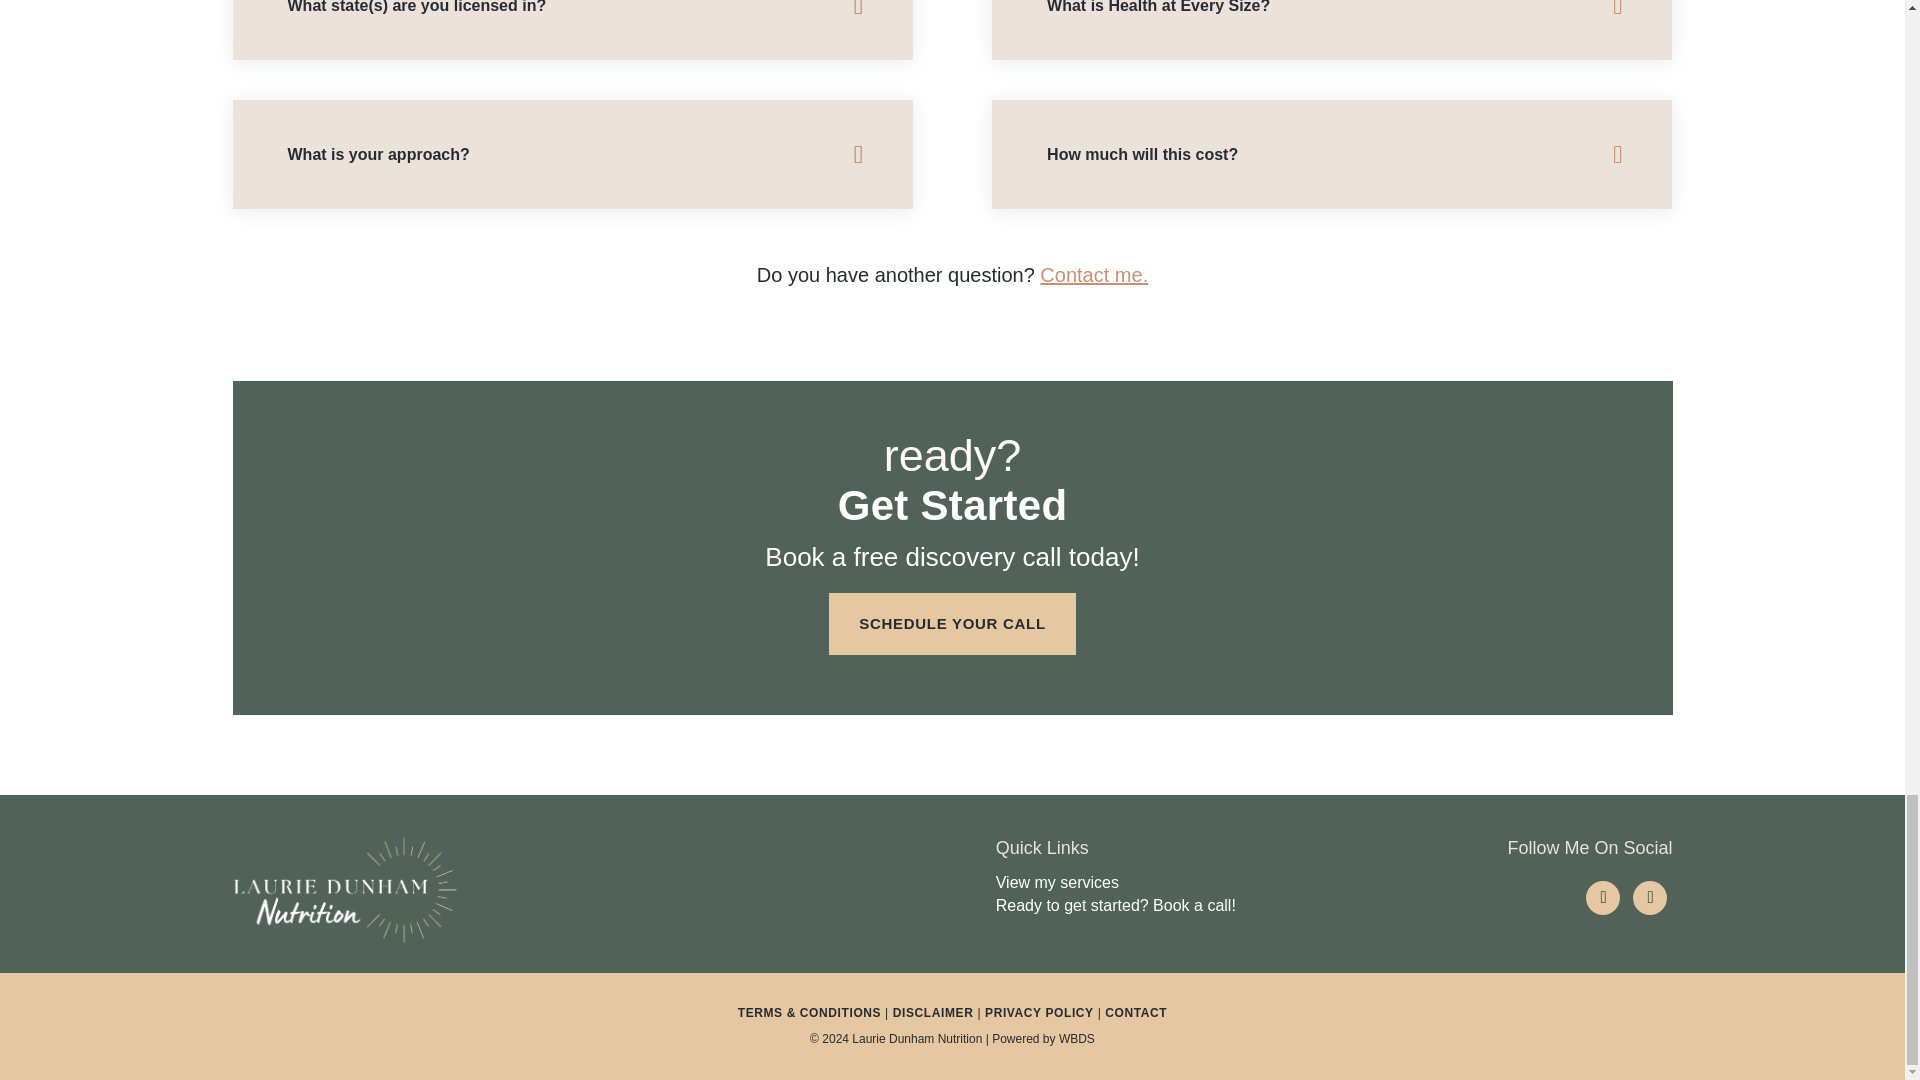  I want to click on Ready to get started? Book a call!, so click(1116, 905).